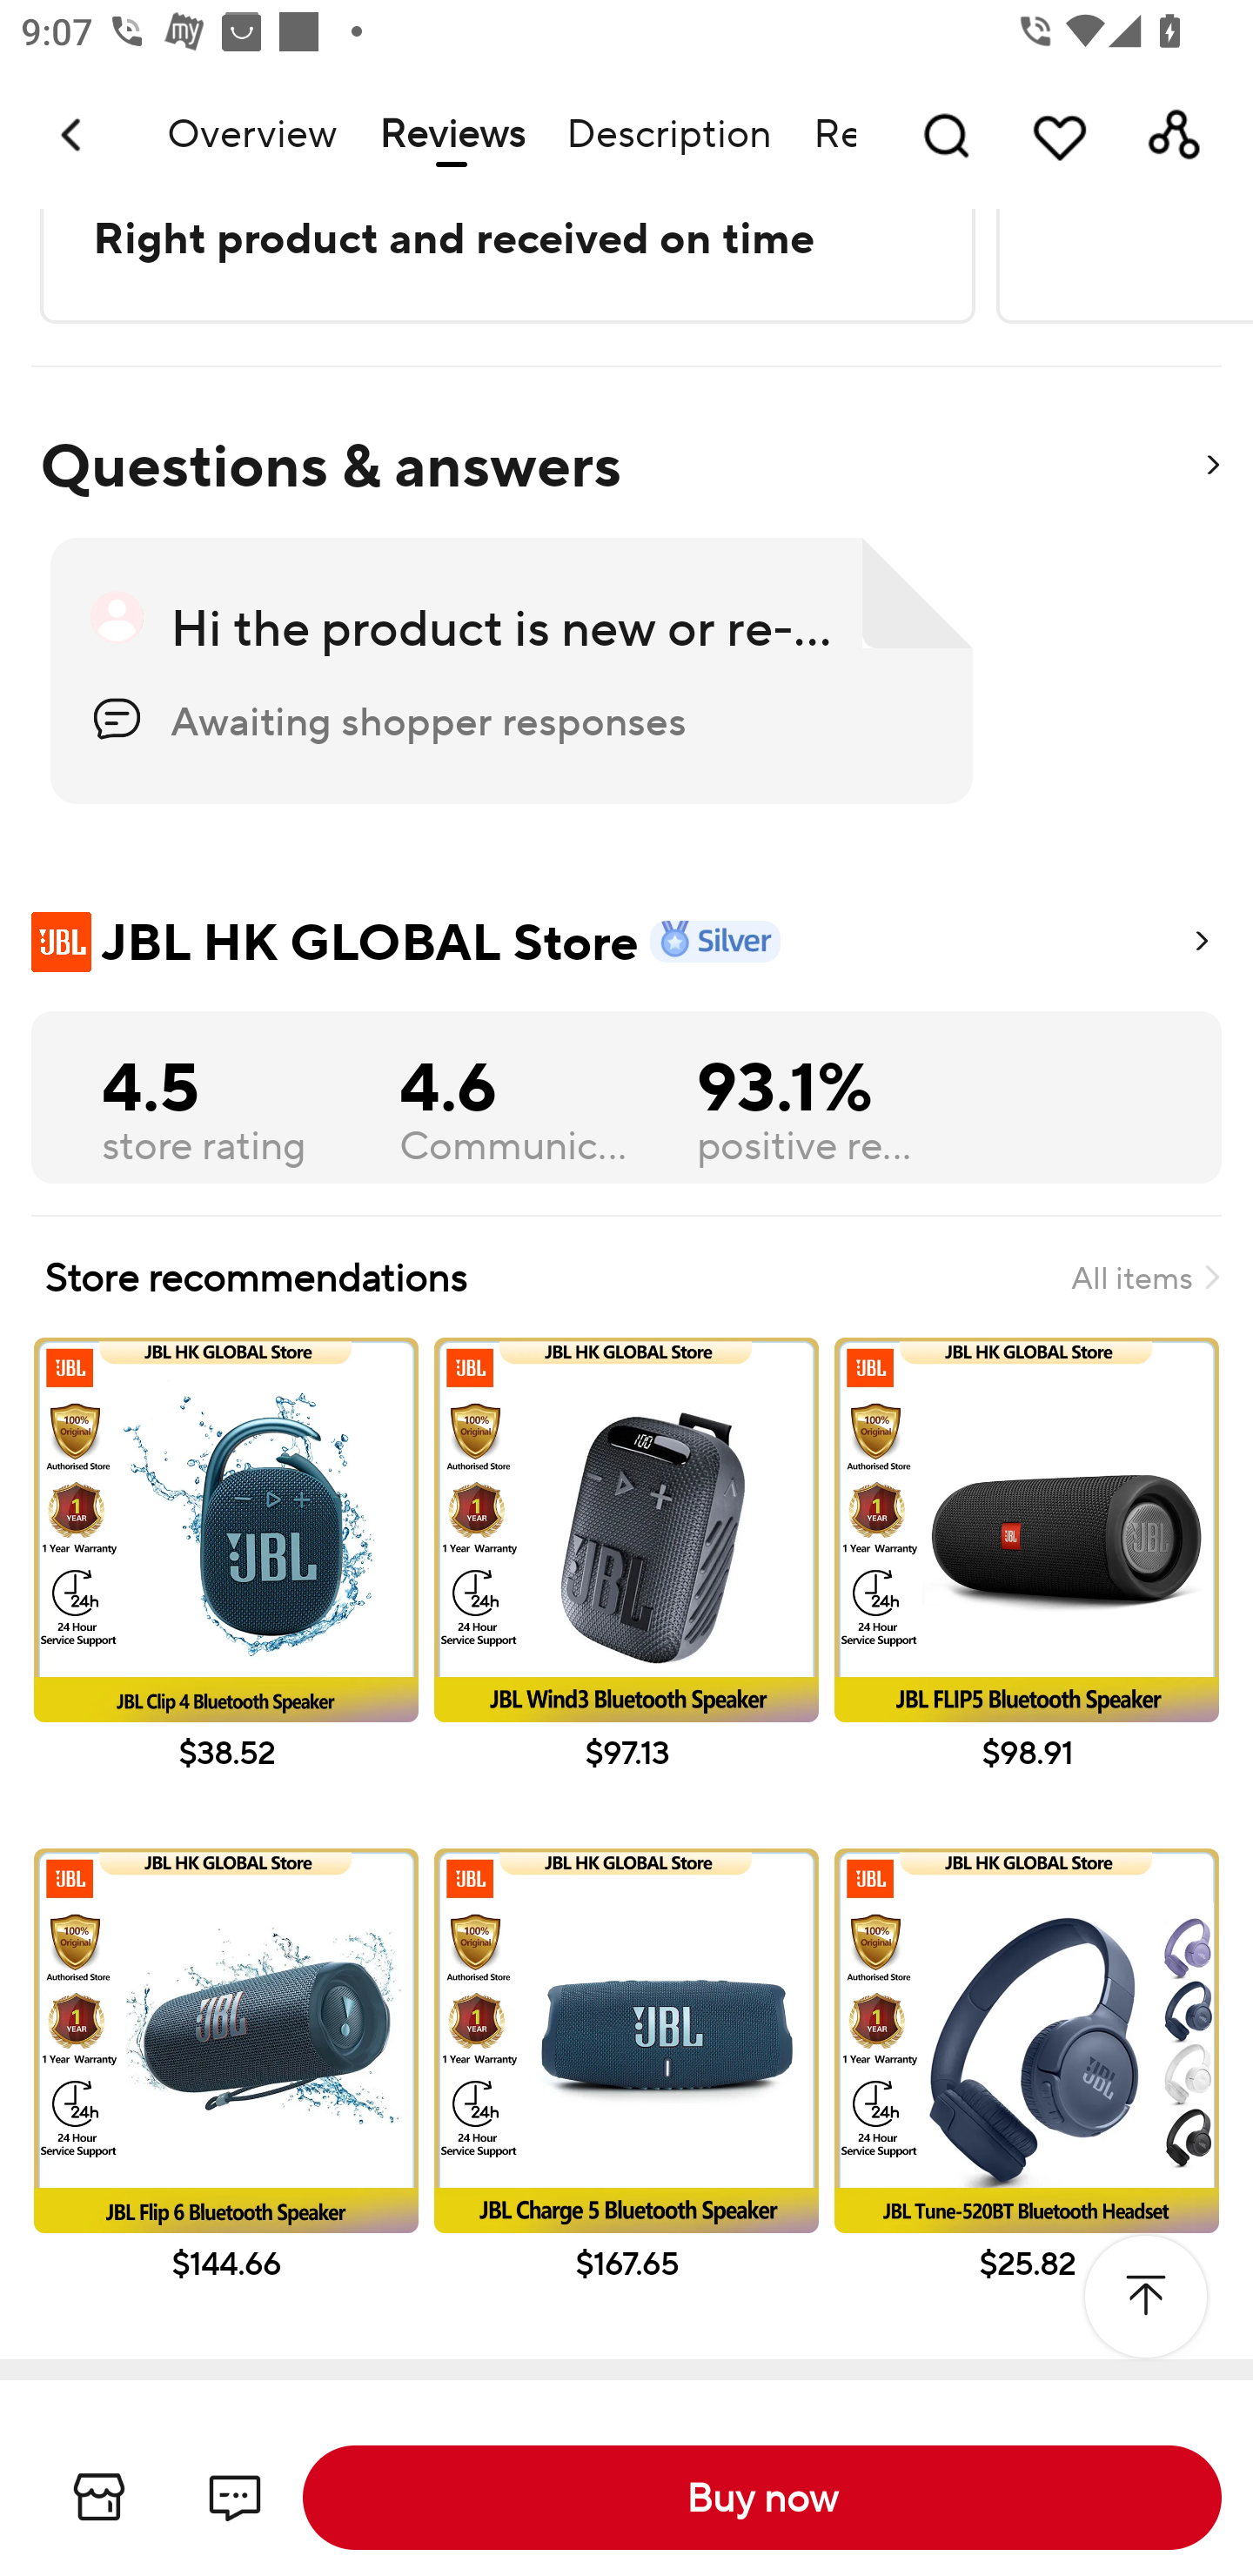 This screenshot has width=1253, height=2576. Describe the element at coordinates (1027, 1584) in the screenshot. I see `$98.91` at that location.